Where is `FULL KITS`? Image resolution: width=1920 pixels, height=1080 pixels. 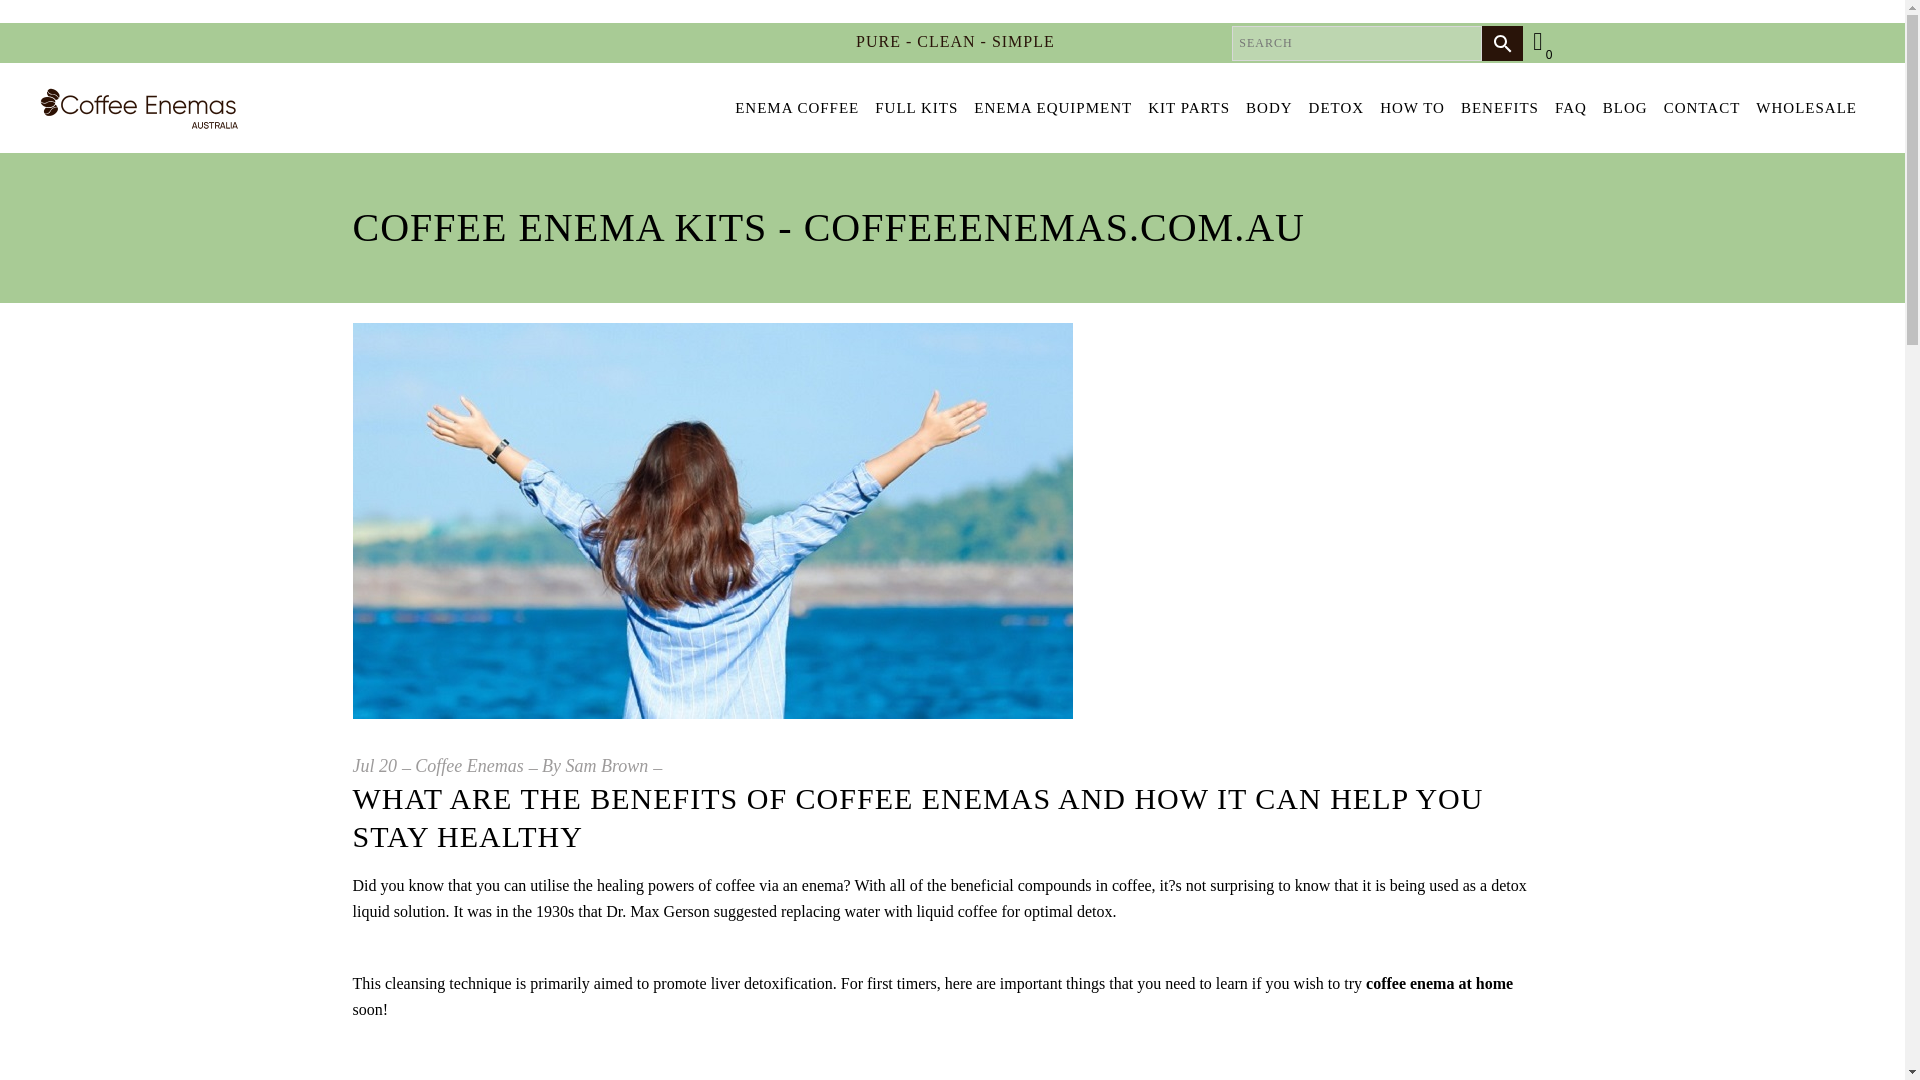 FULL KITS is located at coordinates (916, 108).